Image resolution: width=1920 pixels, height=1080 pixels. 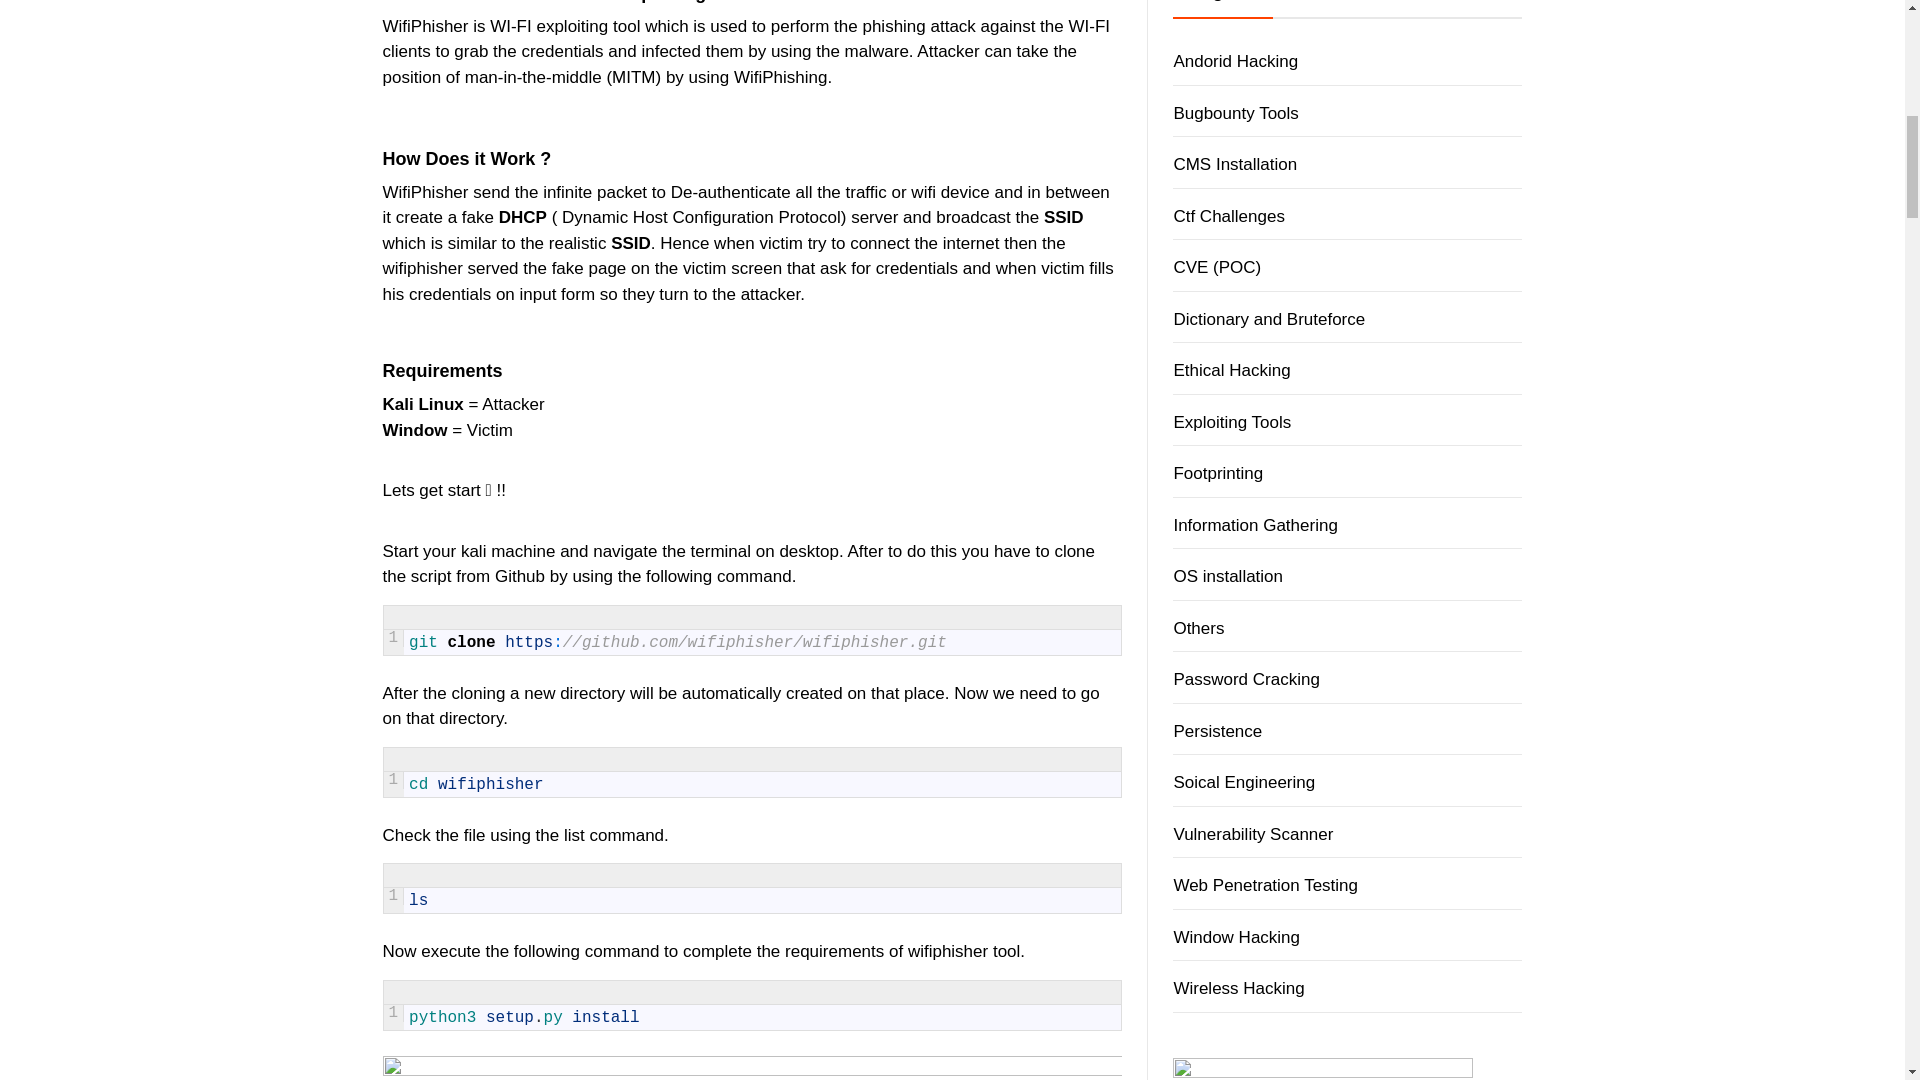 I want to click on Toggle Plain Code, so click(x=1036, y=876).